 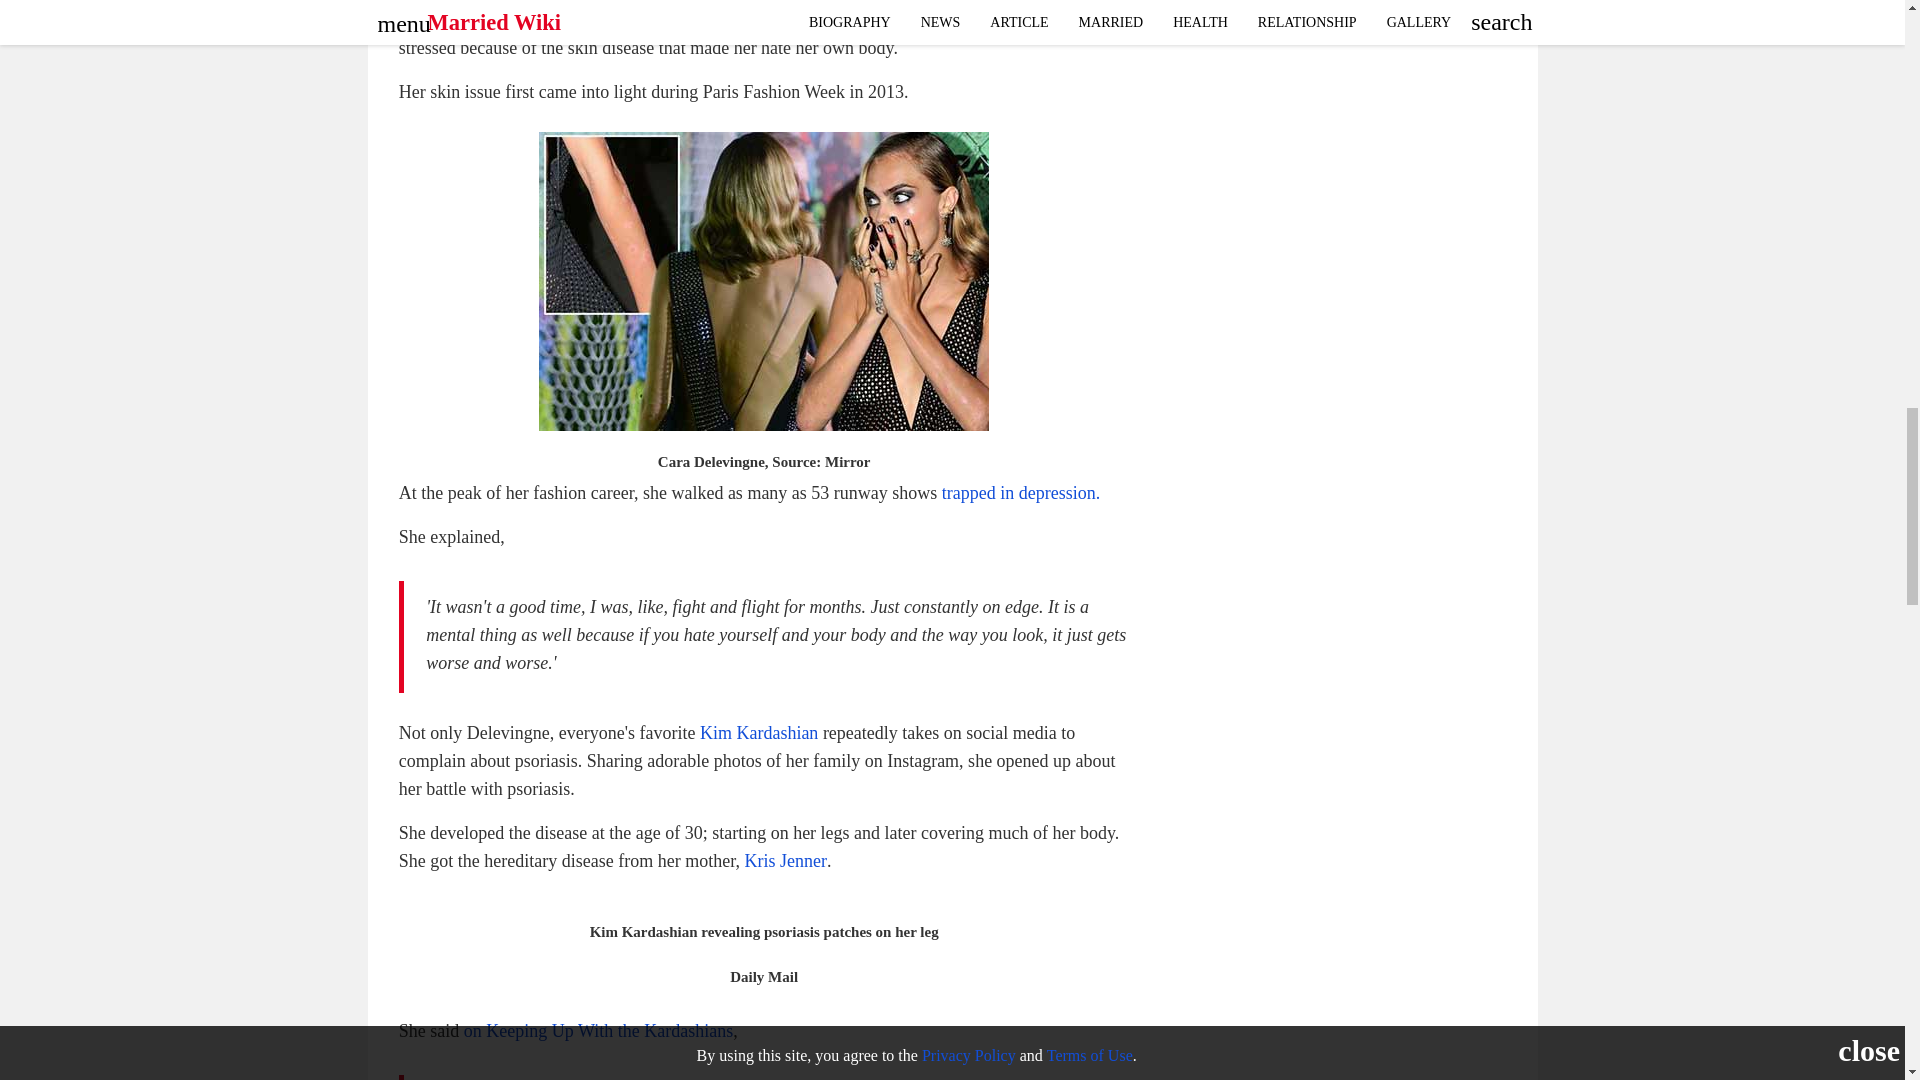 What do you see at coordinates (598, 1030) in the screenshot?
I see `on Keeping Up With the Kardashians` at bounding box center [598, 1030].